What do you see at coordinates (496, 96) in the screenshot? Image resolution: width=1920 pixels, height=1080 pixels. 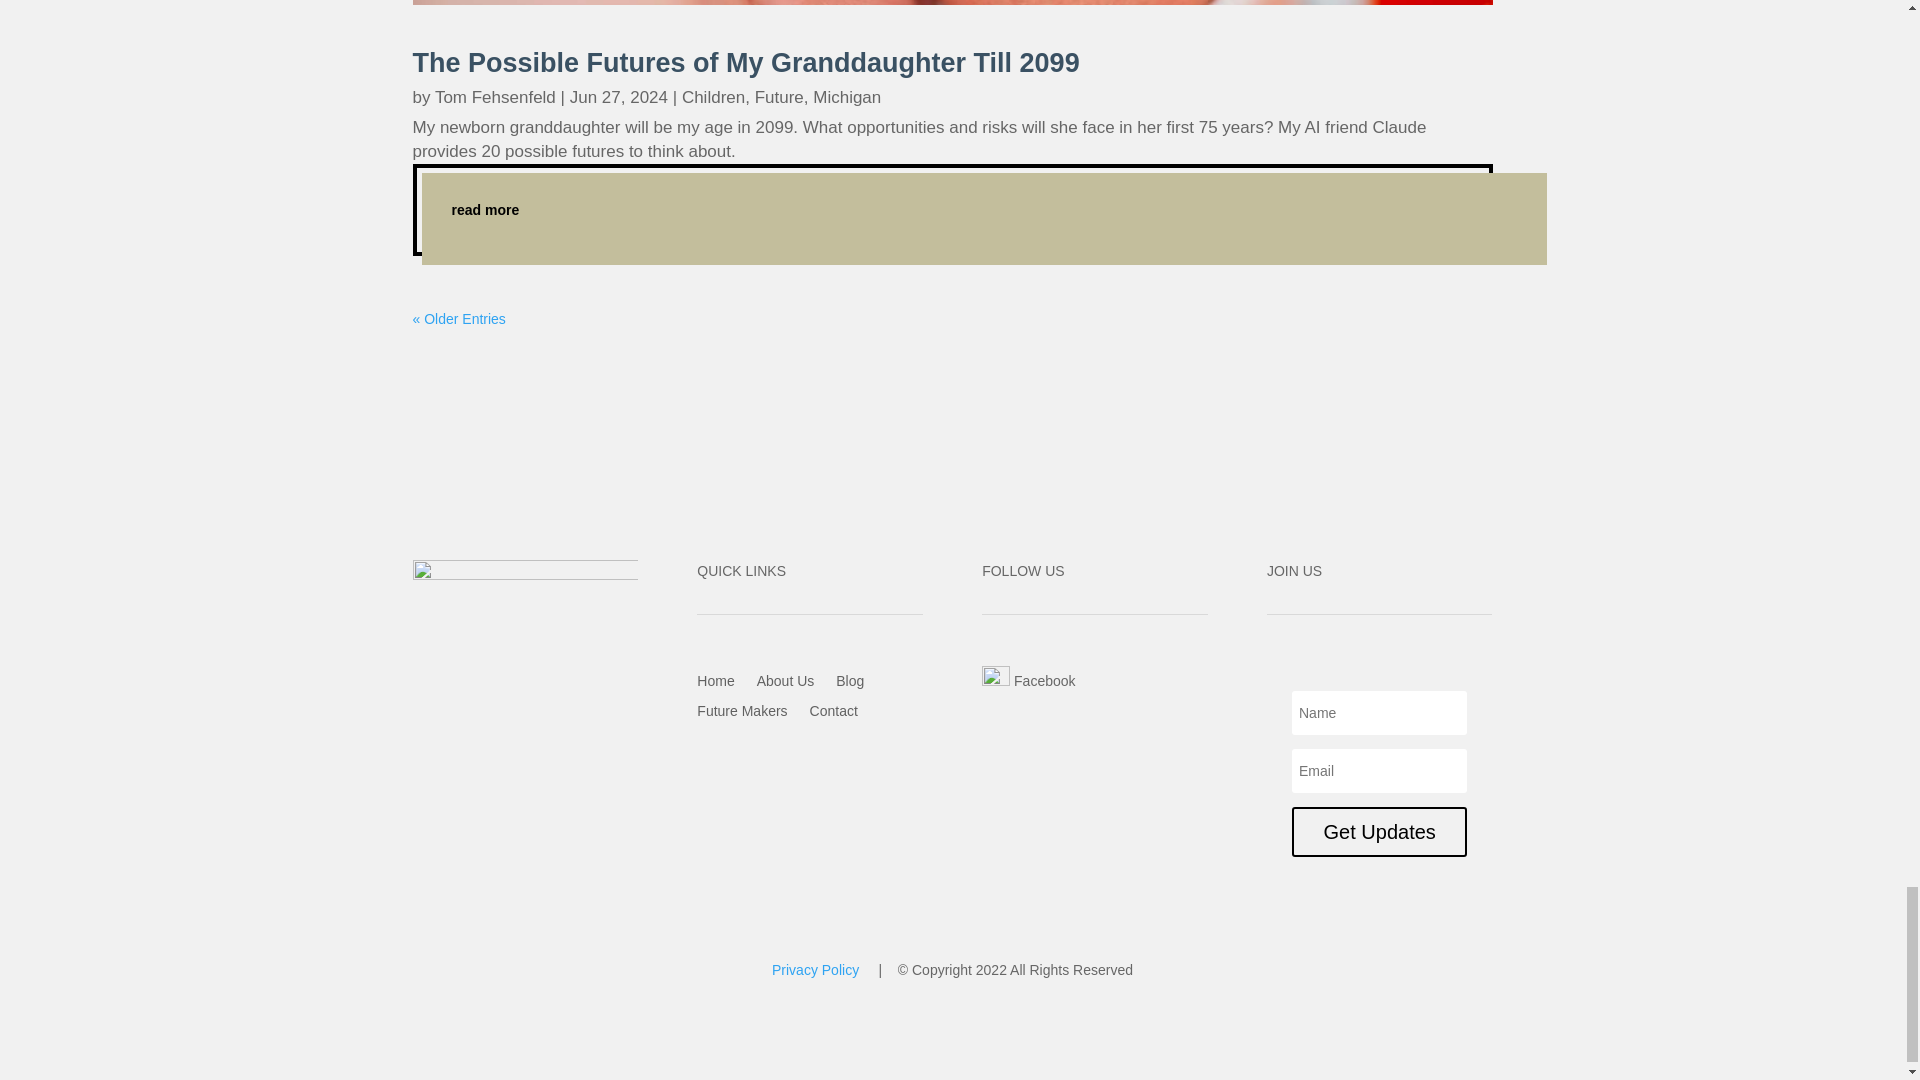 I see `Tom Fehsenfeld` at bounding box center [496, 96].